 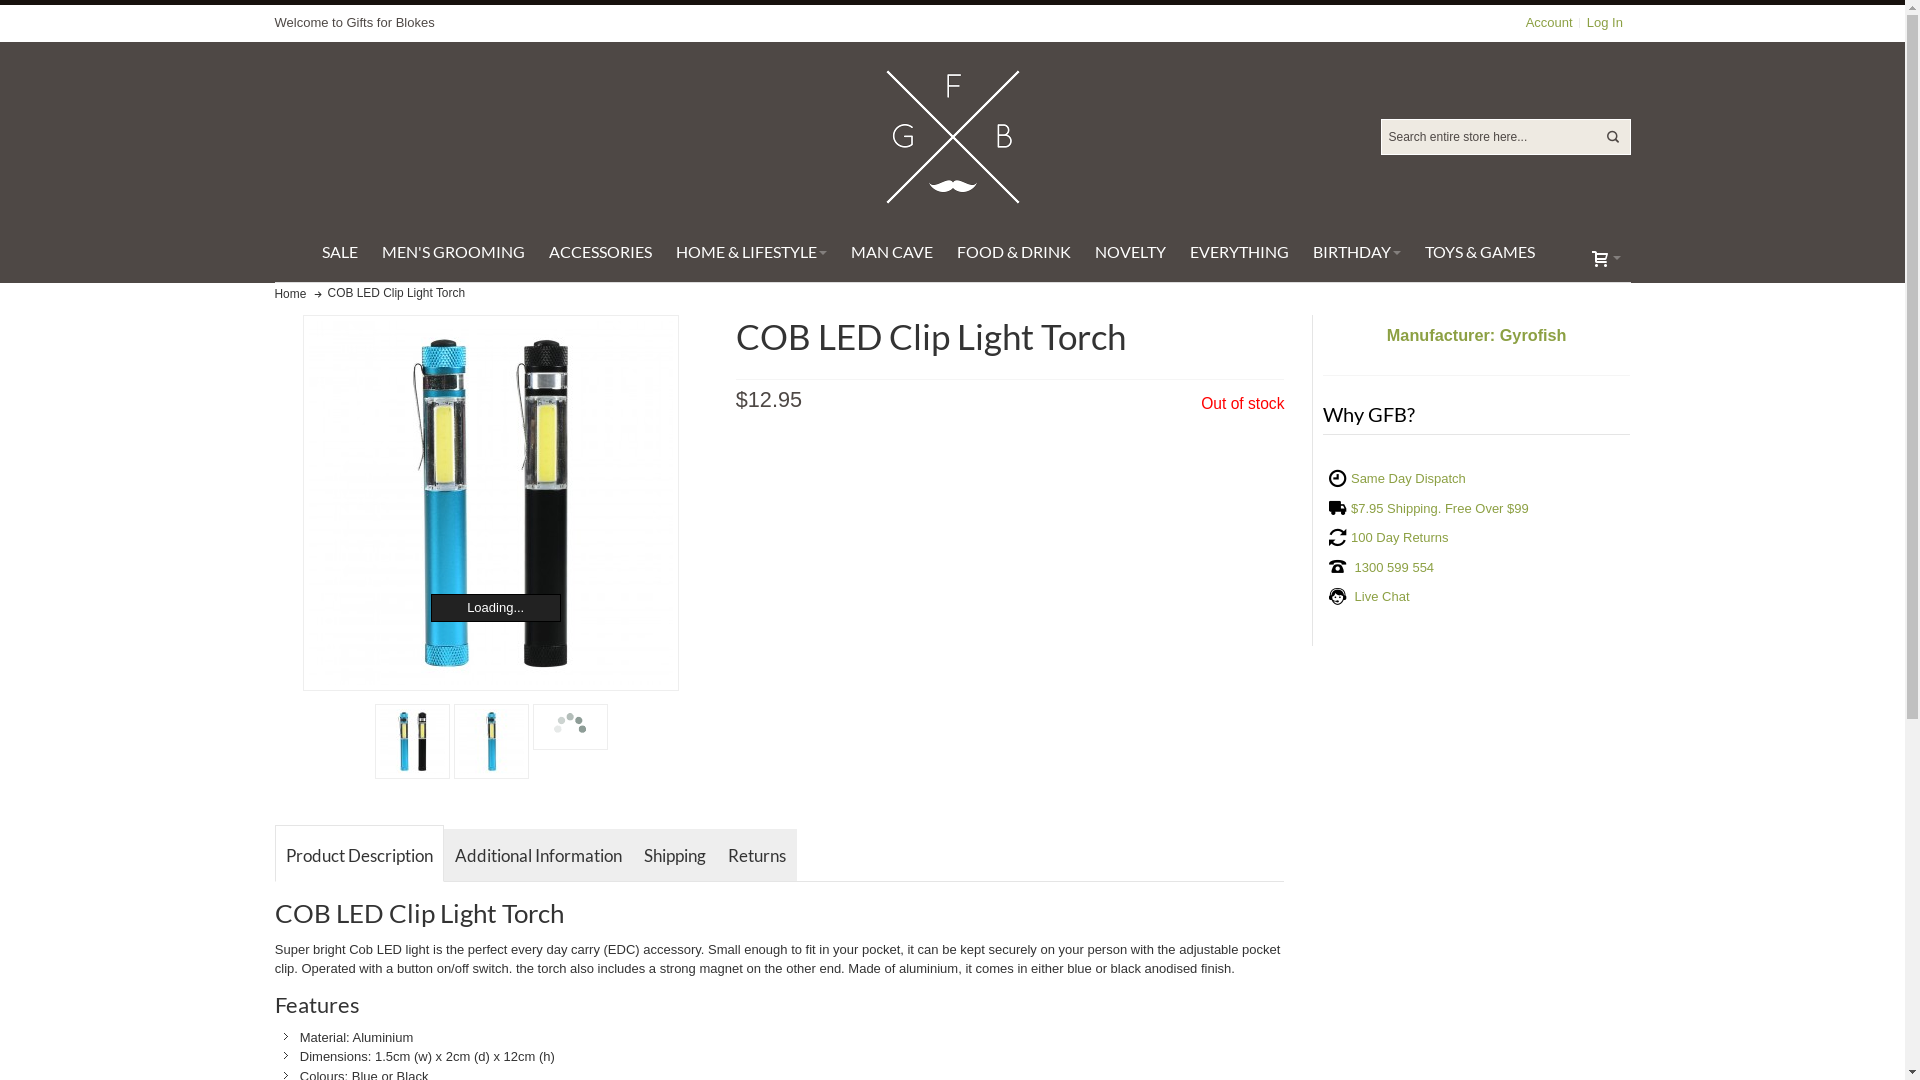 What do you see at coordinates (1013, 252) in the screenshot?
I see `FOOD & DRINK` at bounding box center [1013, 252].